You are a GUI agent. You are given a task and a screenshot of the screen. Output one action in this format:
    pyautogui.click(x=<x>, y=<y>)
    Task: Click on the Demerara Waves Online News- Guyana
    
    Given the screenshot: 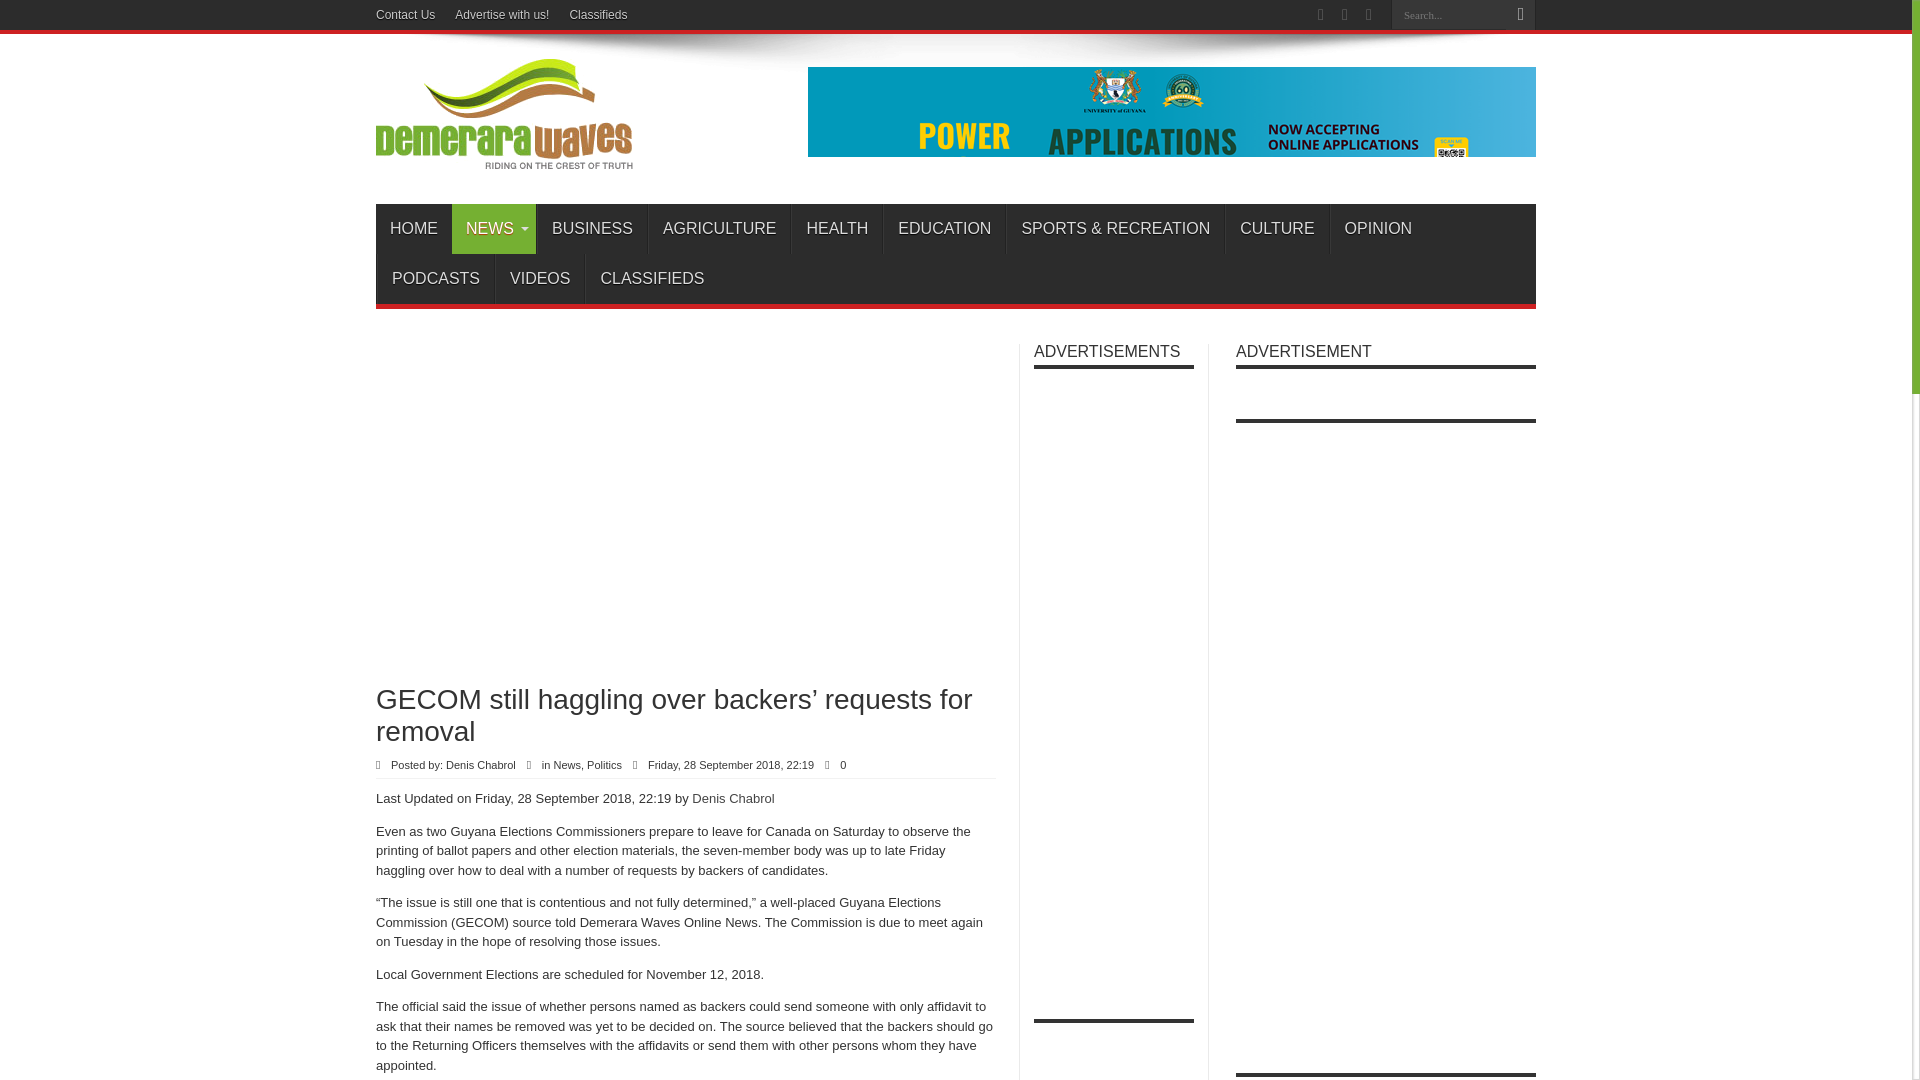 What is the action you would take?
    pyautogui.click(x=504, y=154)
    